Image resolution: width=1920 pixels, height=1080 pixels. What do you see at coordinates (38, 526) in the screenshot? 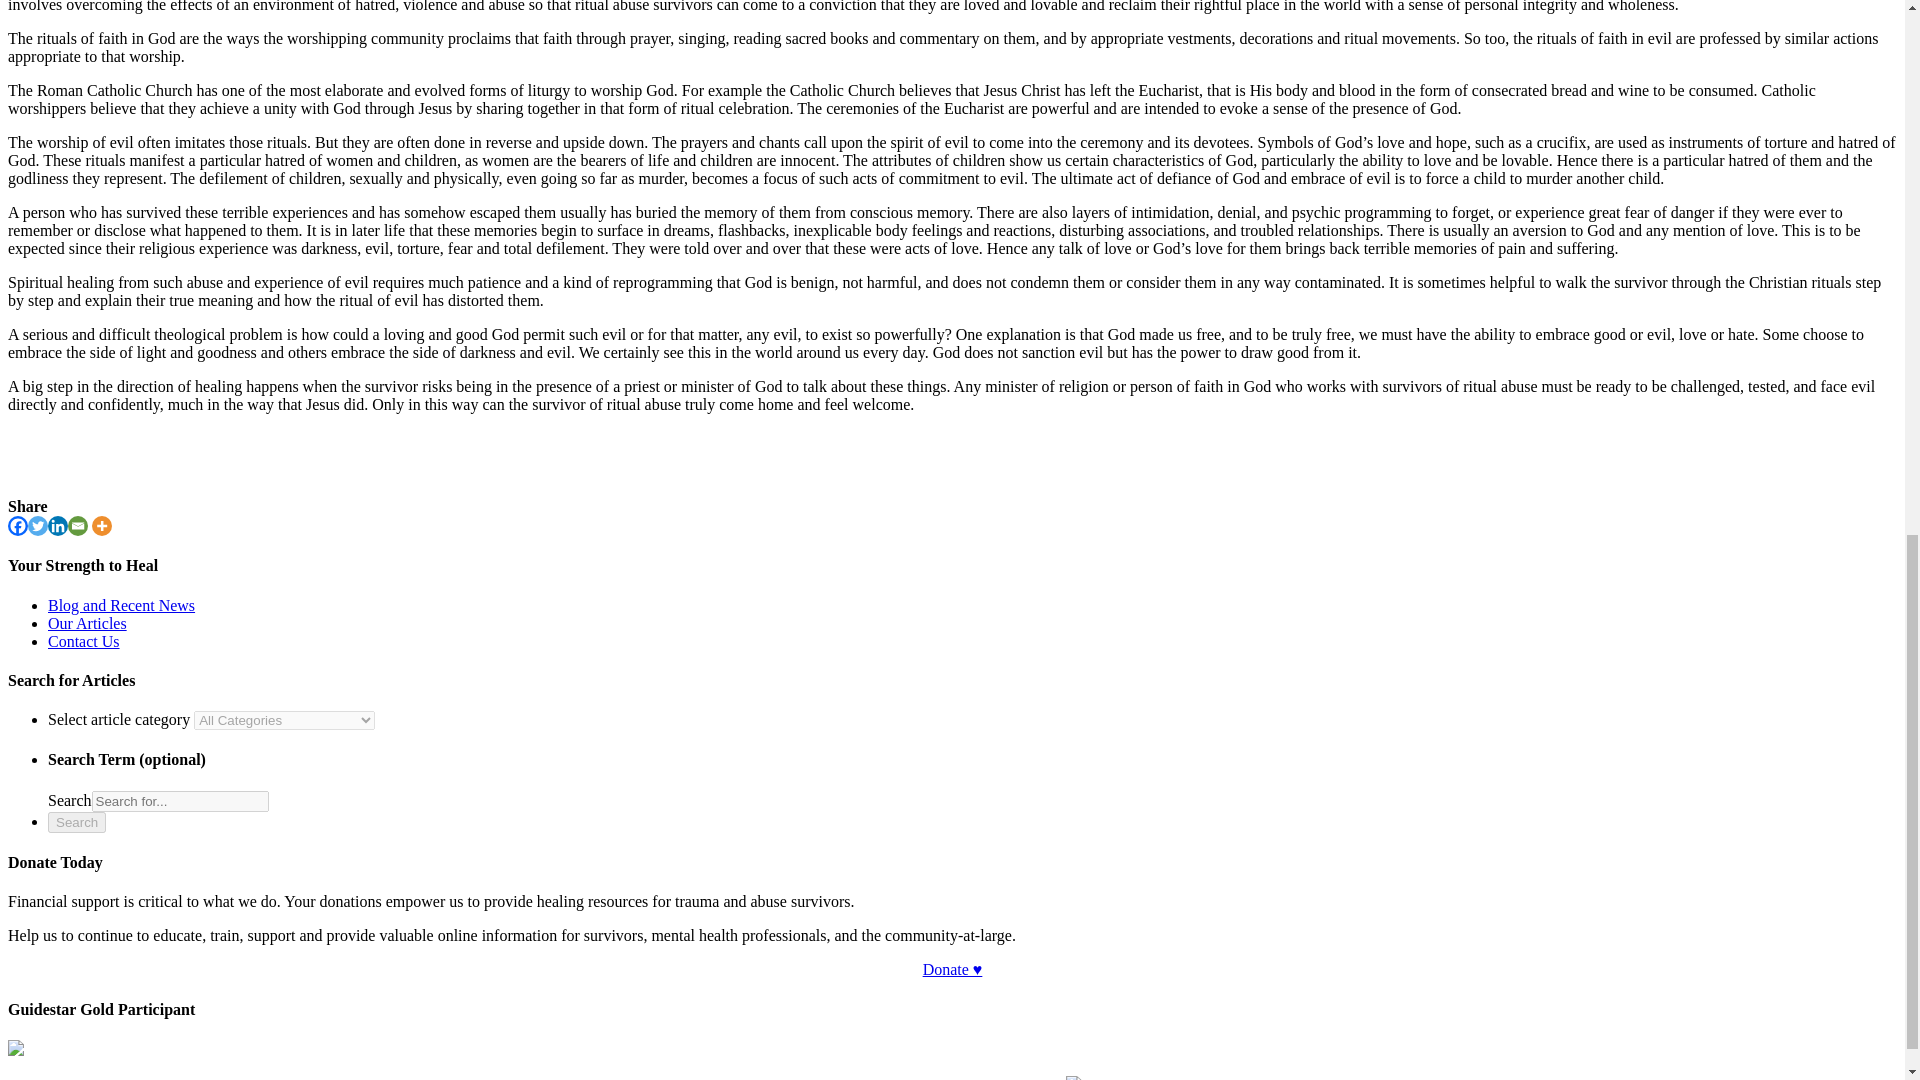
I see `Twitter` at bounding box center [38, 526].